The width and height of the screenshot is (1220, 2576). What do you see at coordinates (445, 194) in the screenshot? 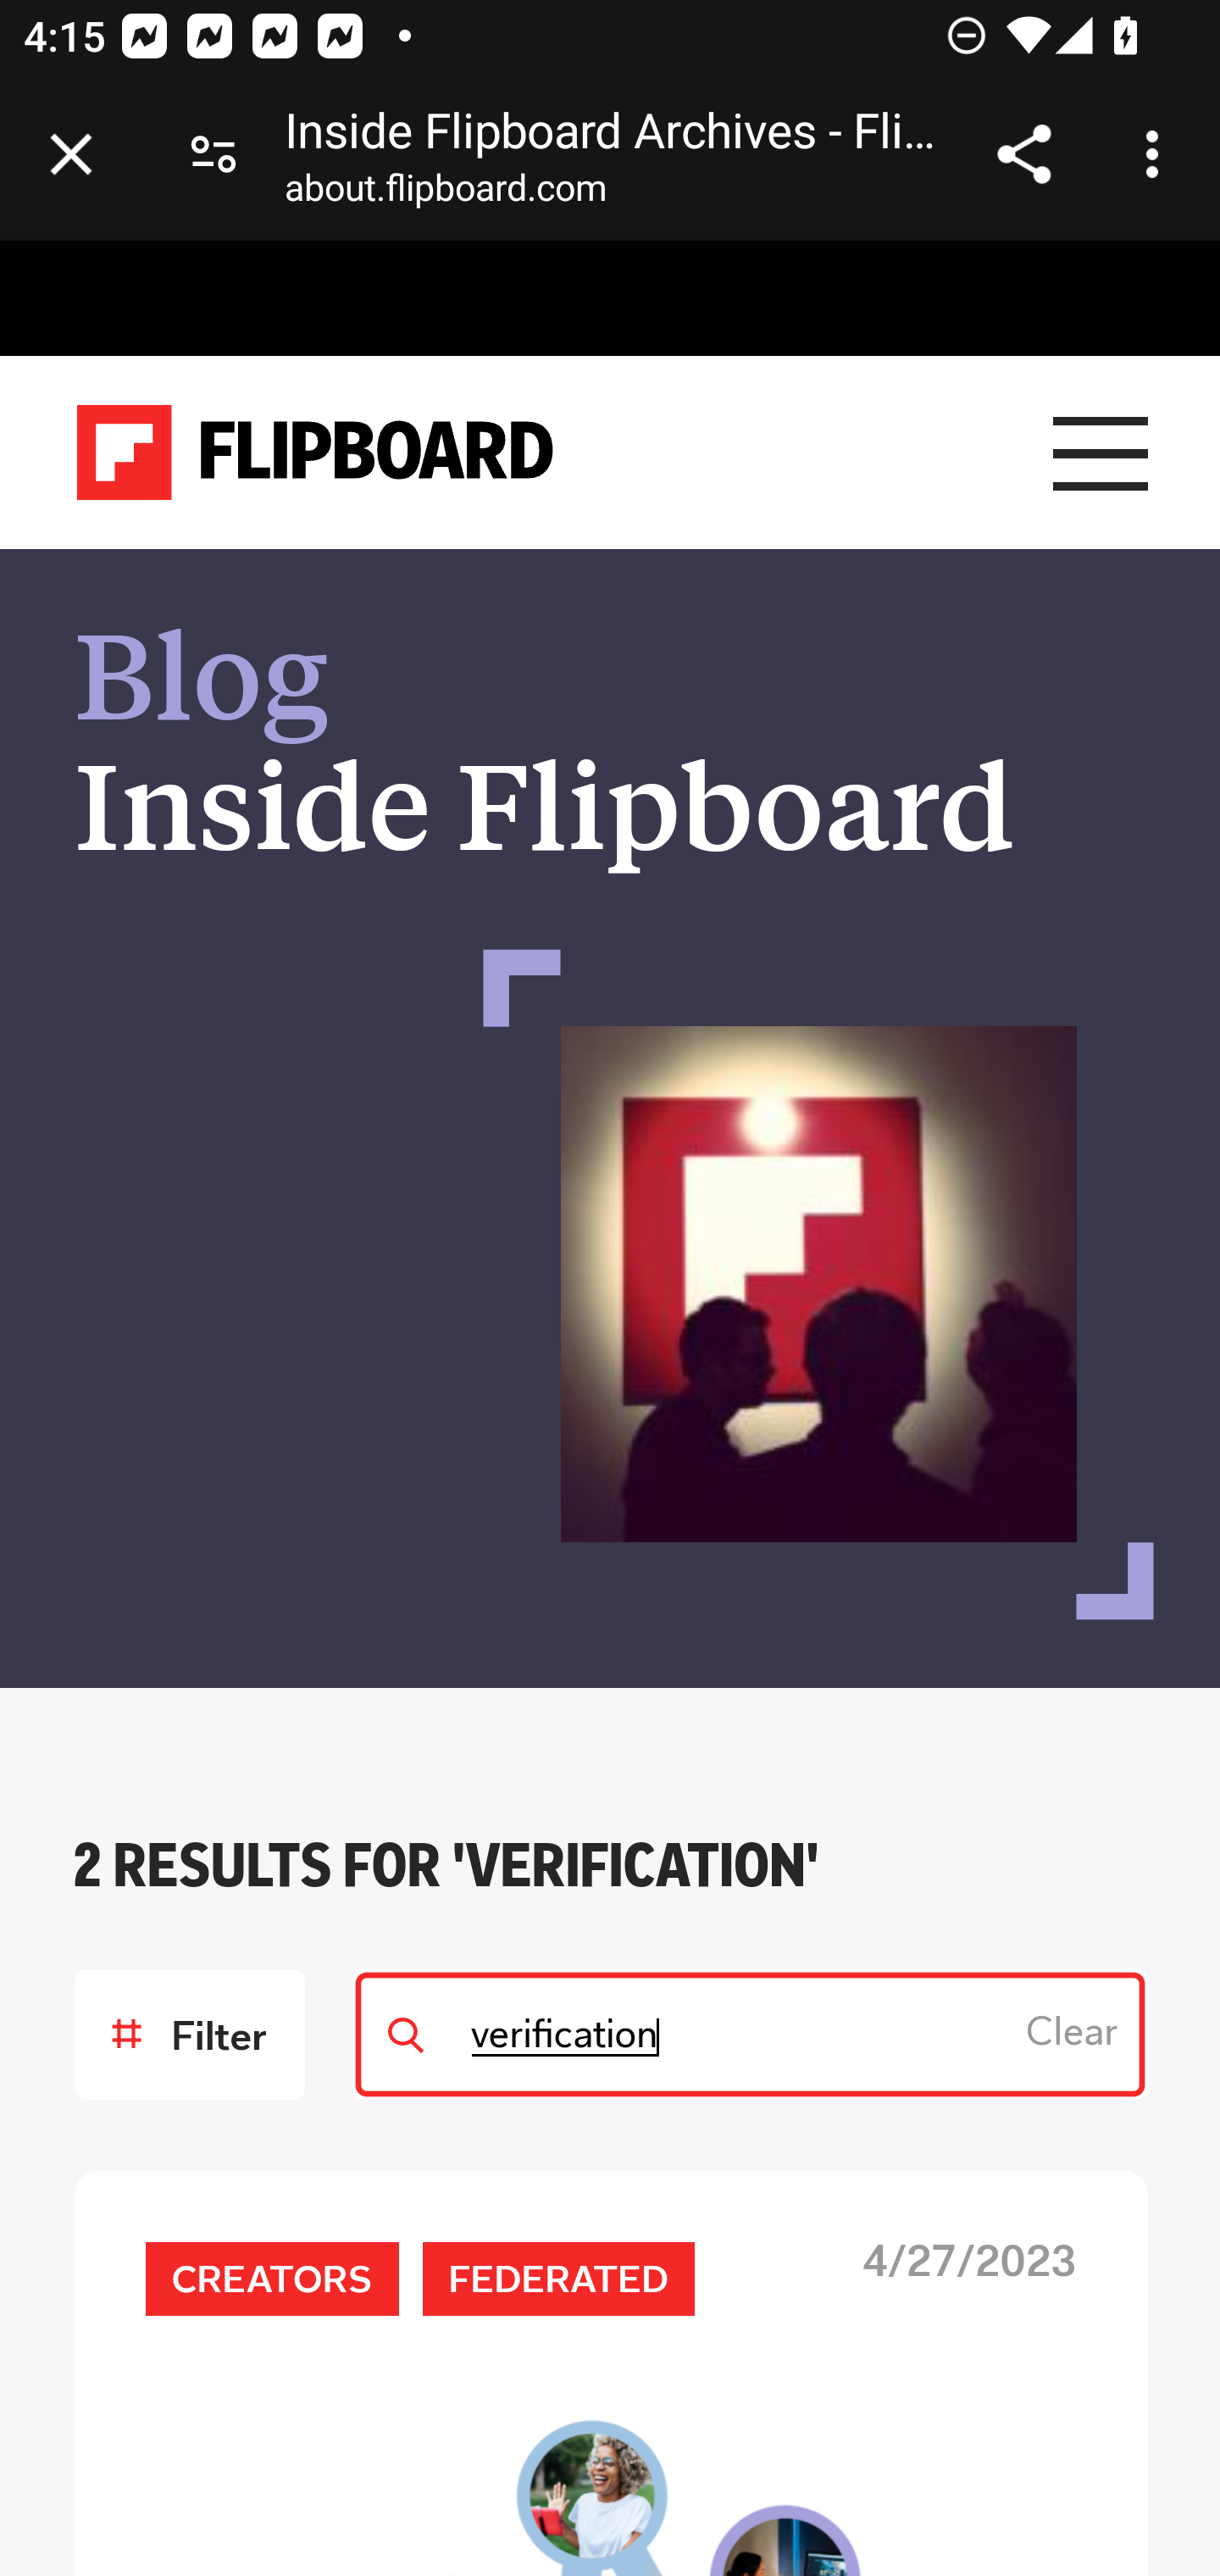
I see `about.flipboard.com` at bounding box center [445, 194].